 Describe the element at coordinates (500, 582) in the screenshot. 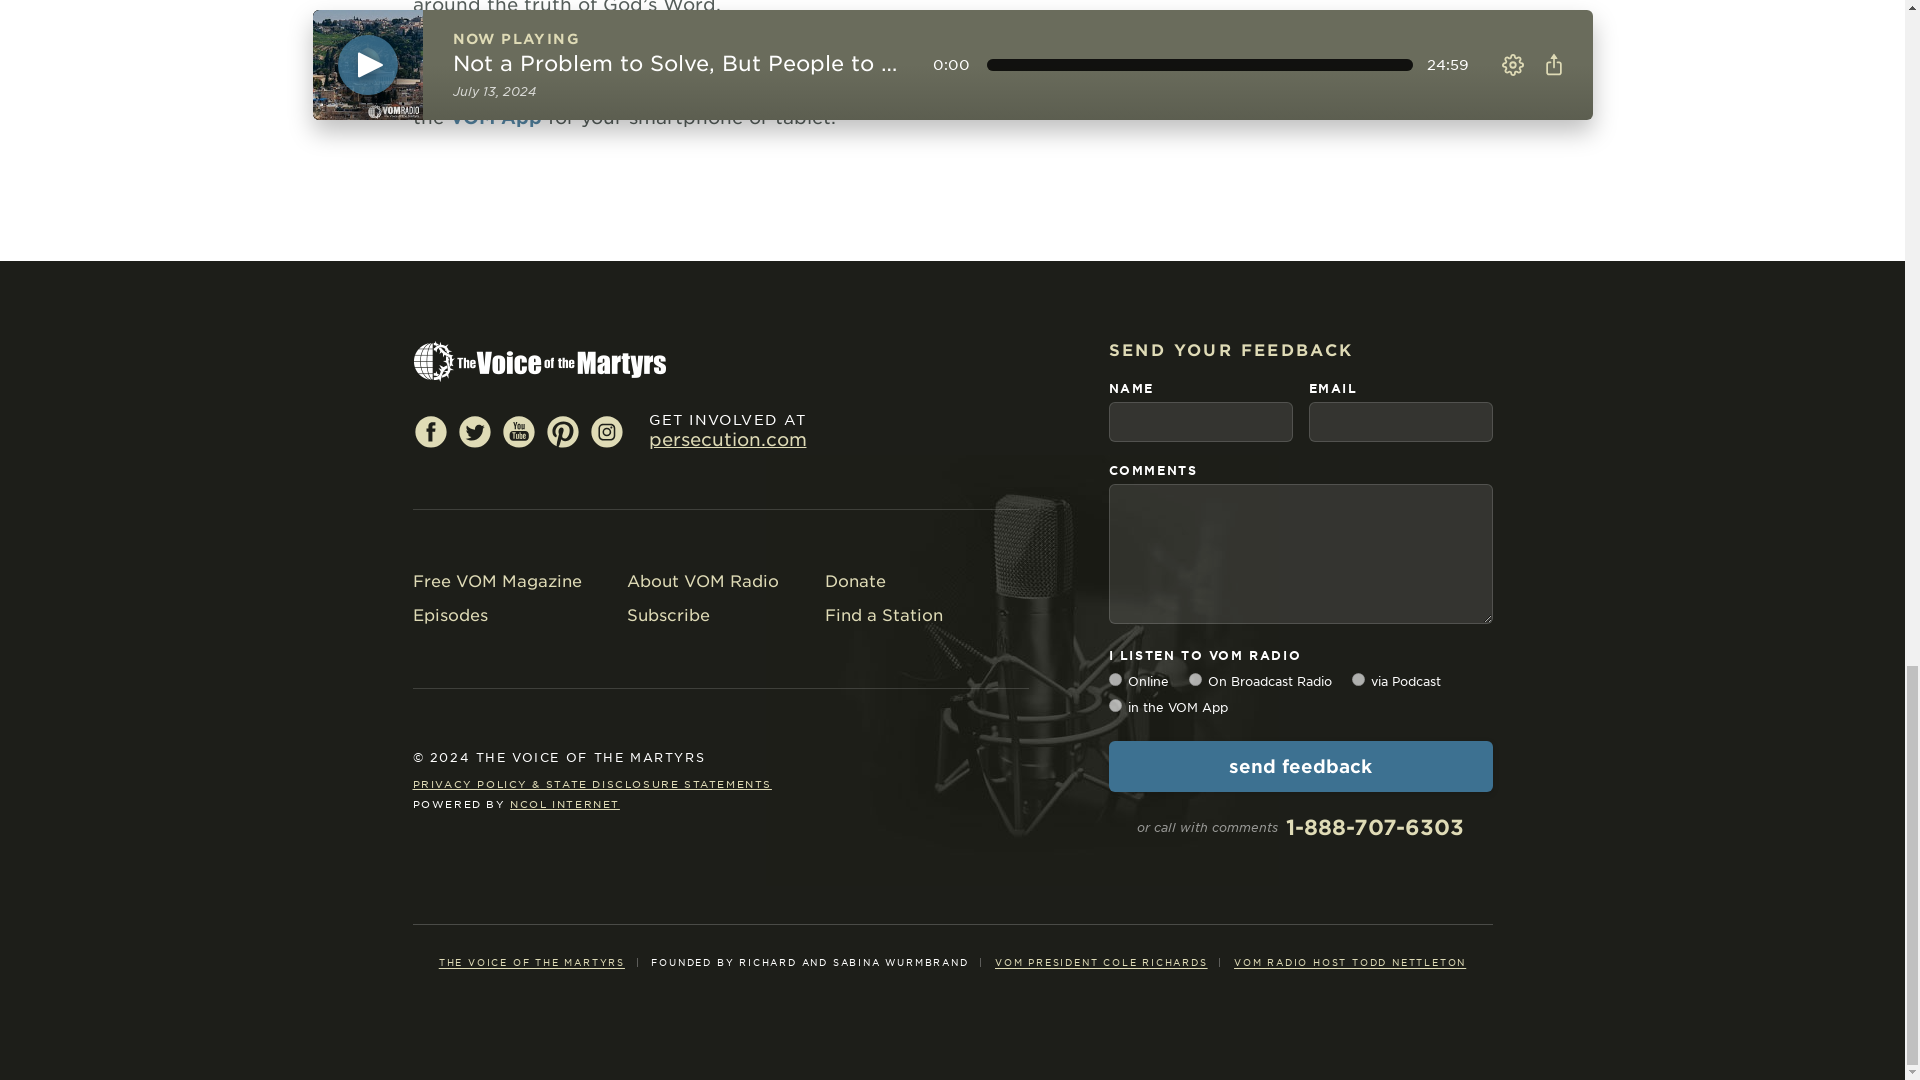

I see `Free VOM Magazine` at that location.